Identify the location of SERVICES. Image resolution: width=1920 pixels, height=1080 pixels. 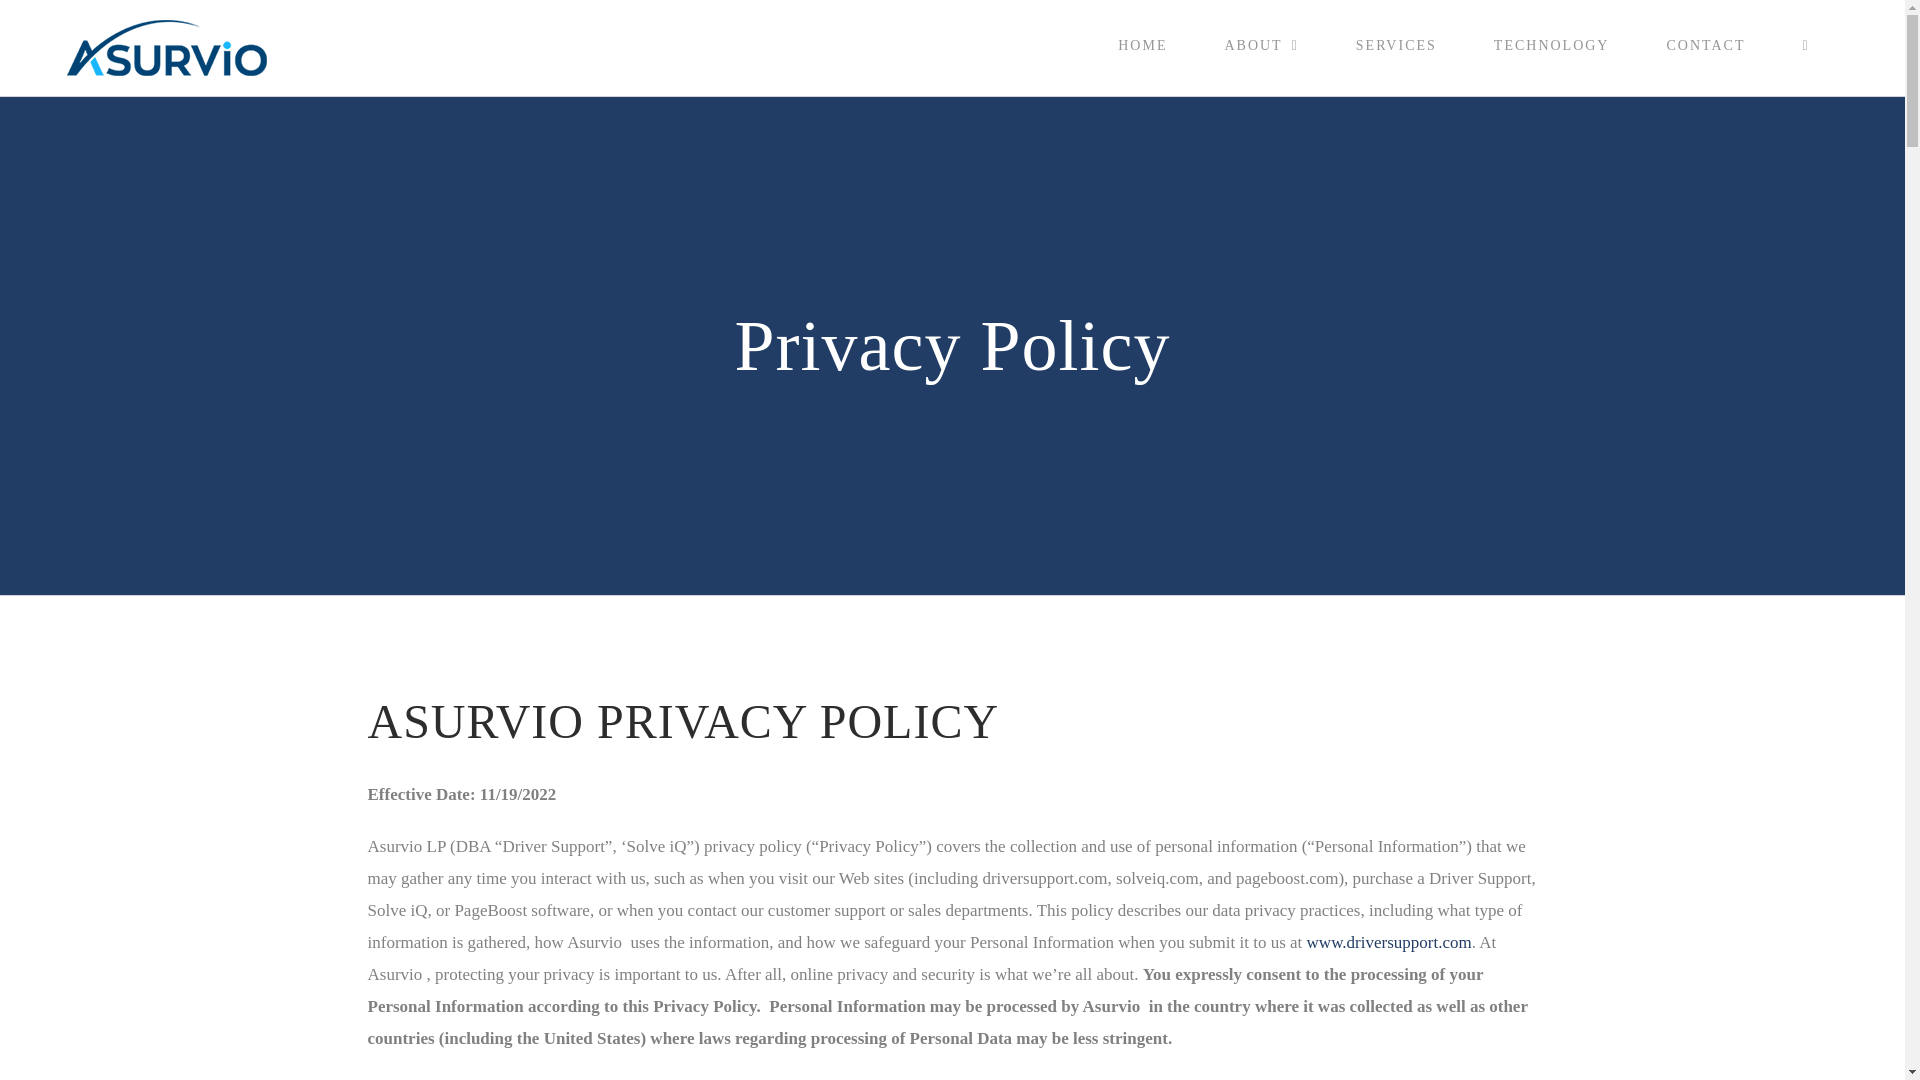
(1395, 46).